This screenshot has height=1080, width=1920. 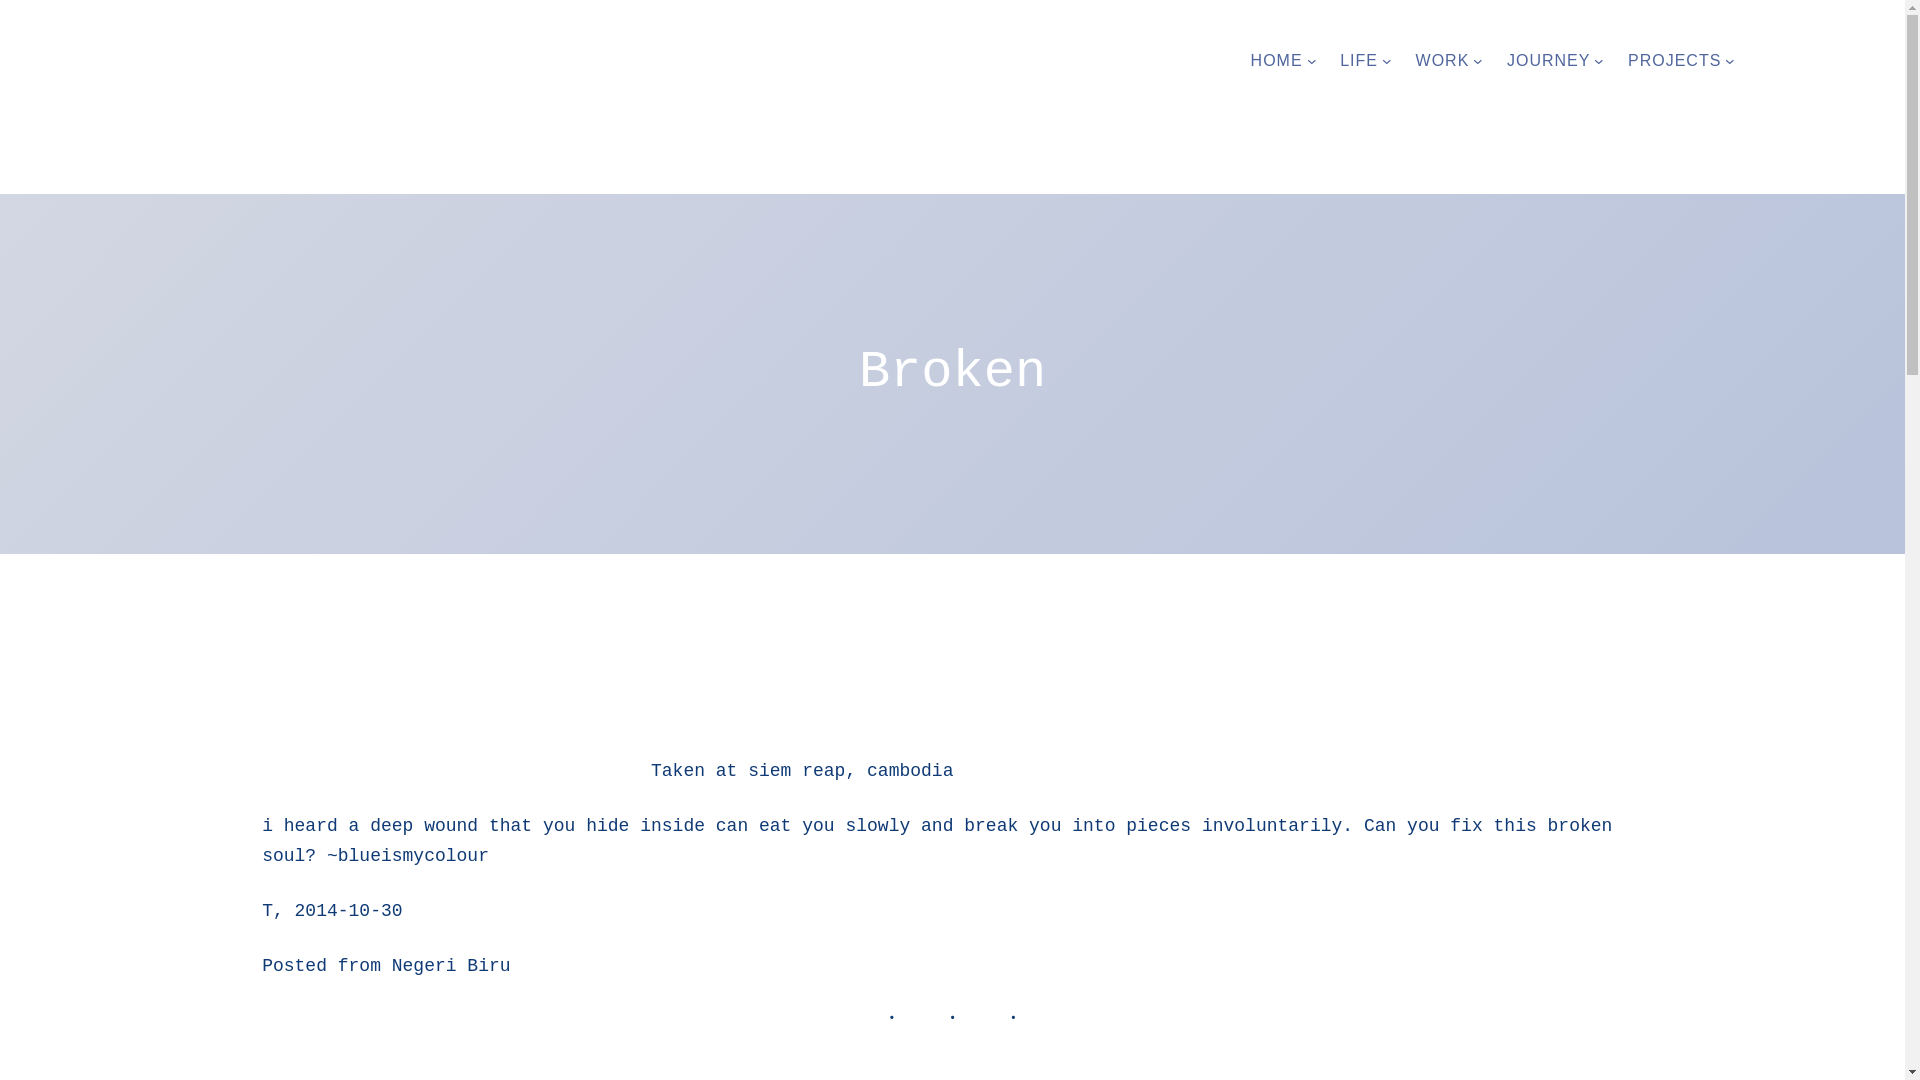 What do you see at coordinates (1277, 60) in the screenshot?
I see `HOME` at bounding box center [1277, 60].